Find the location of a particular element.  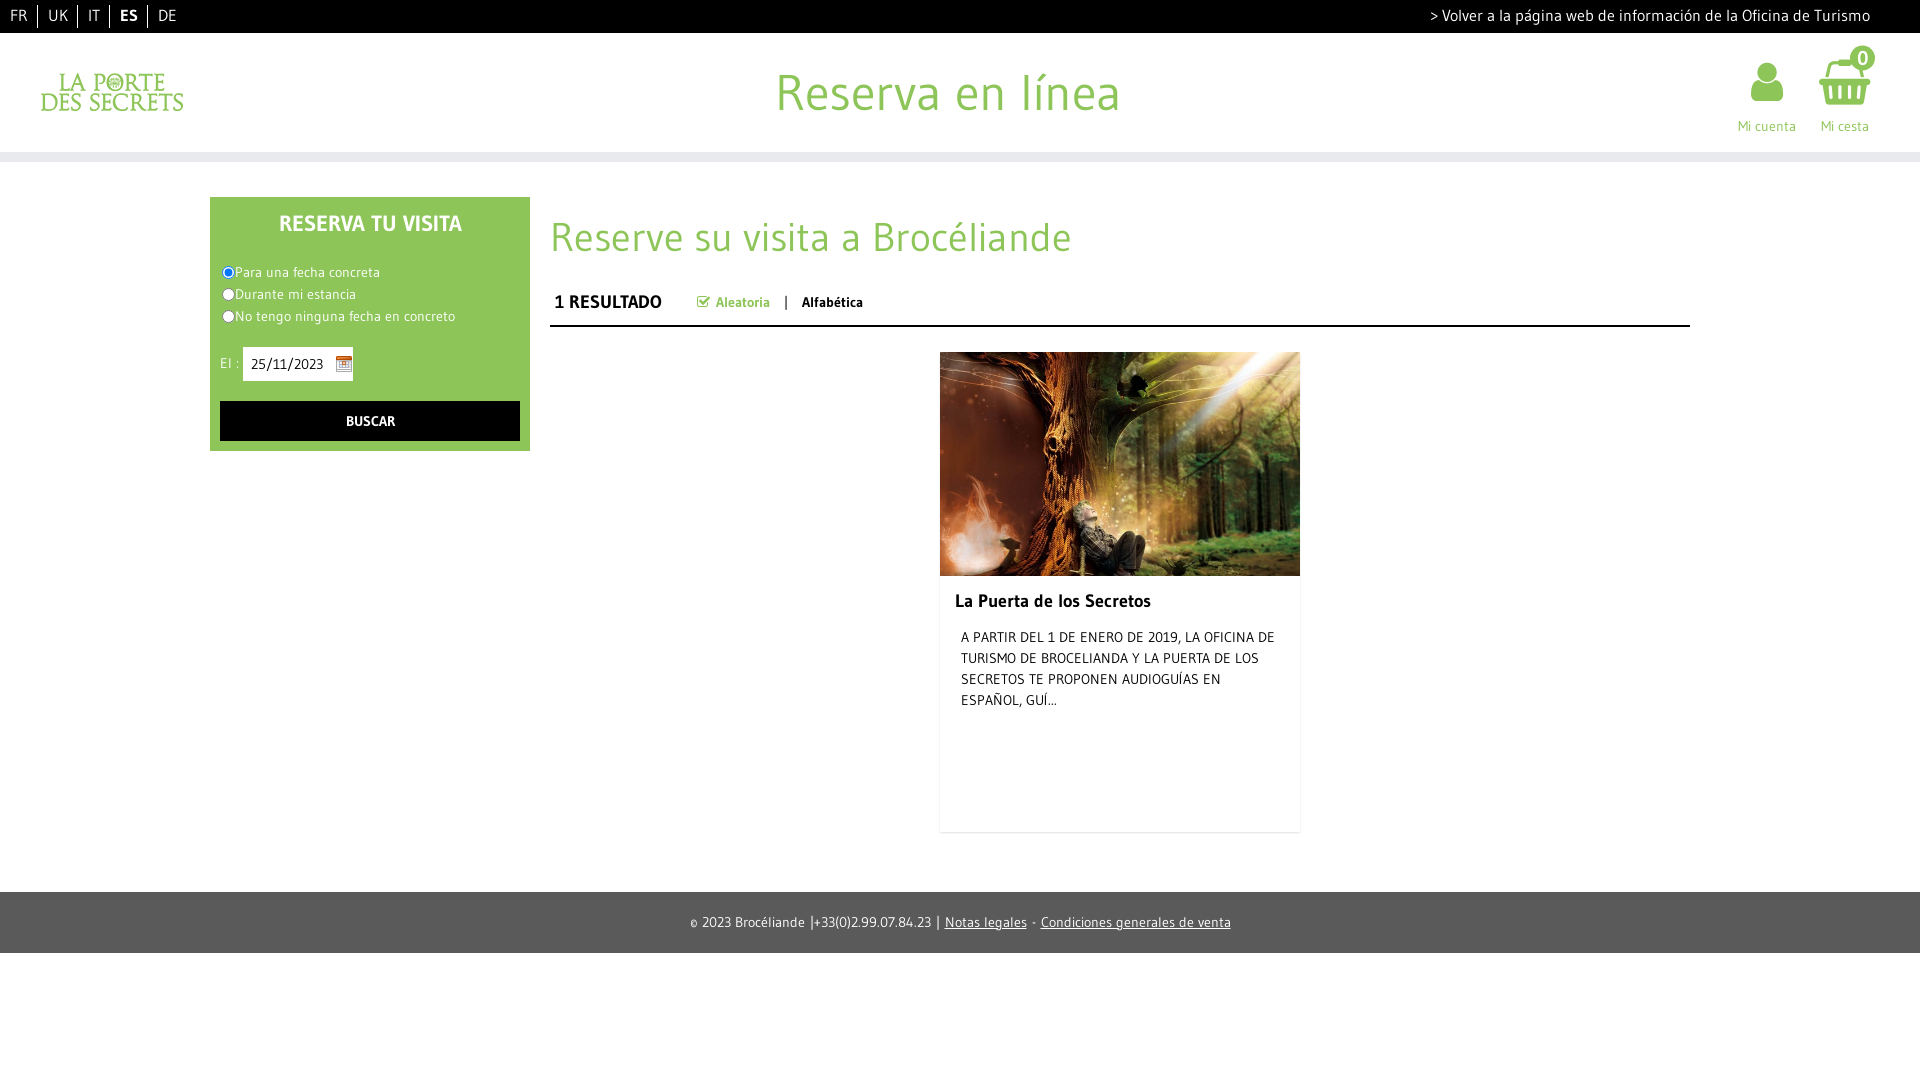

PERIODE is located at coordinates (228, 294).